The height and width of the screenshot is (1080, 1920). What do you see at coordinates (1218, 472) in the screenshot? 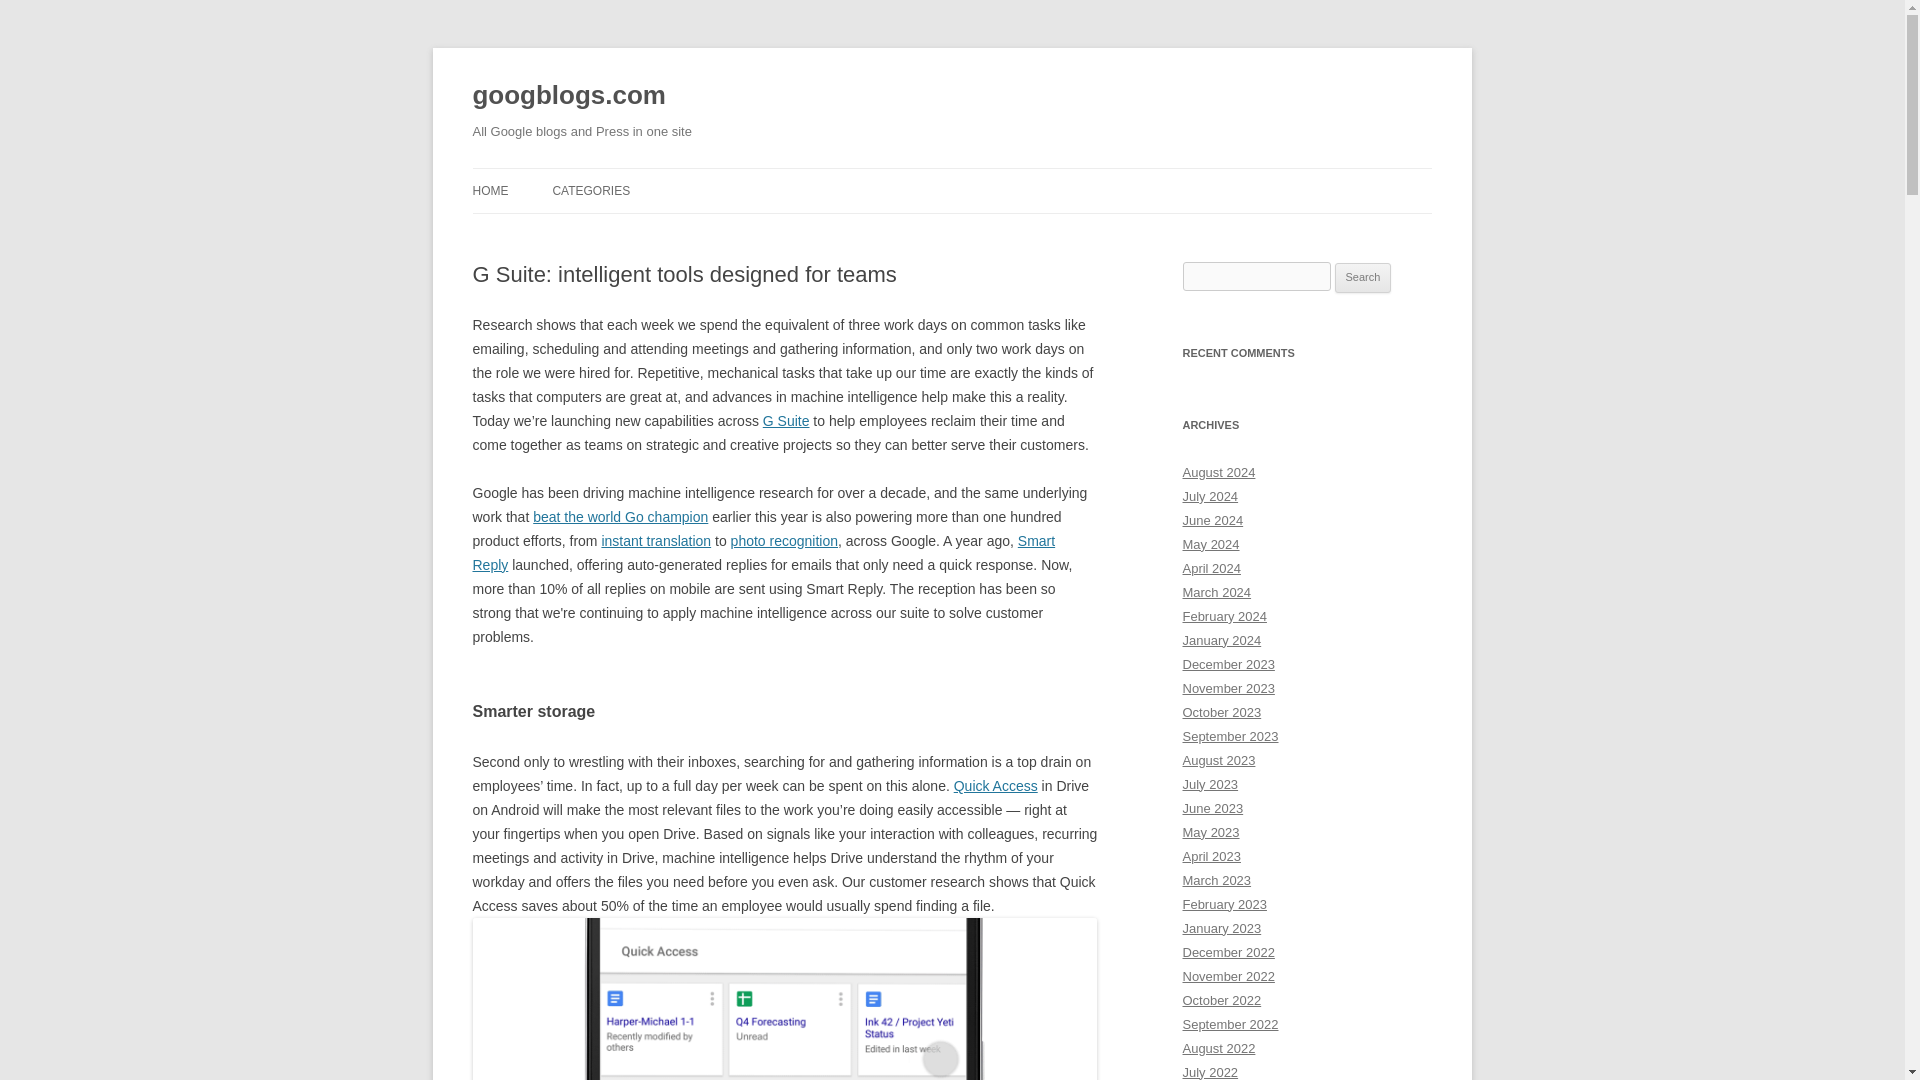
I see `August 2024` at bounding box center [1218, 472].